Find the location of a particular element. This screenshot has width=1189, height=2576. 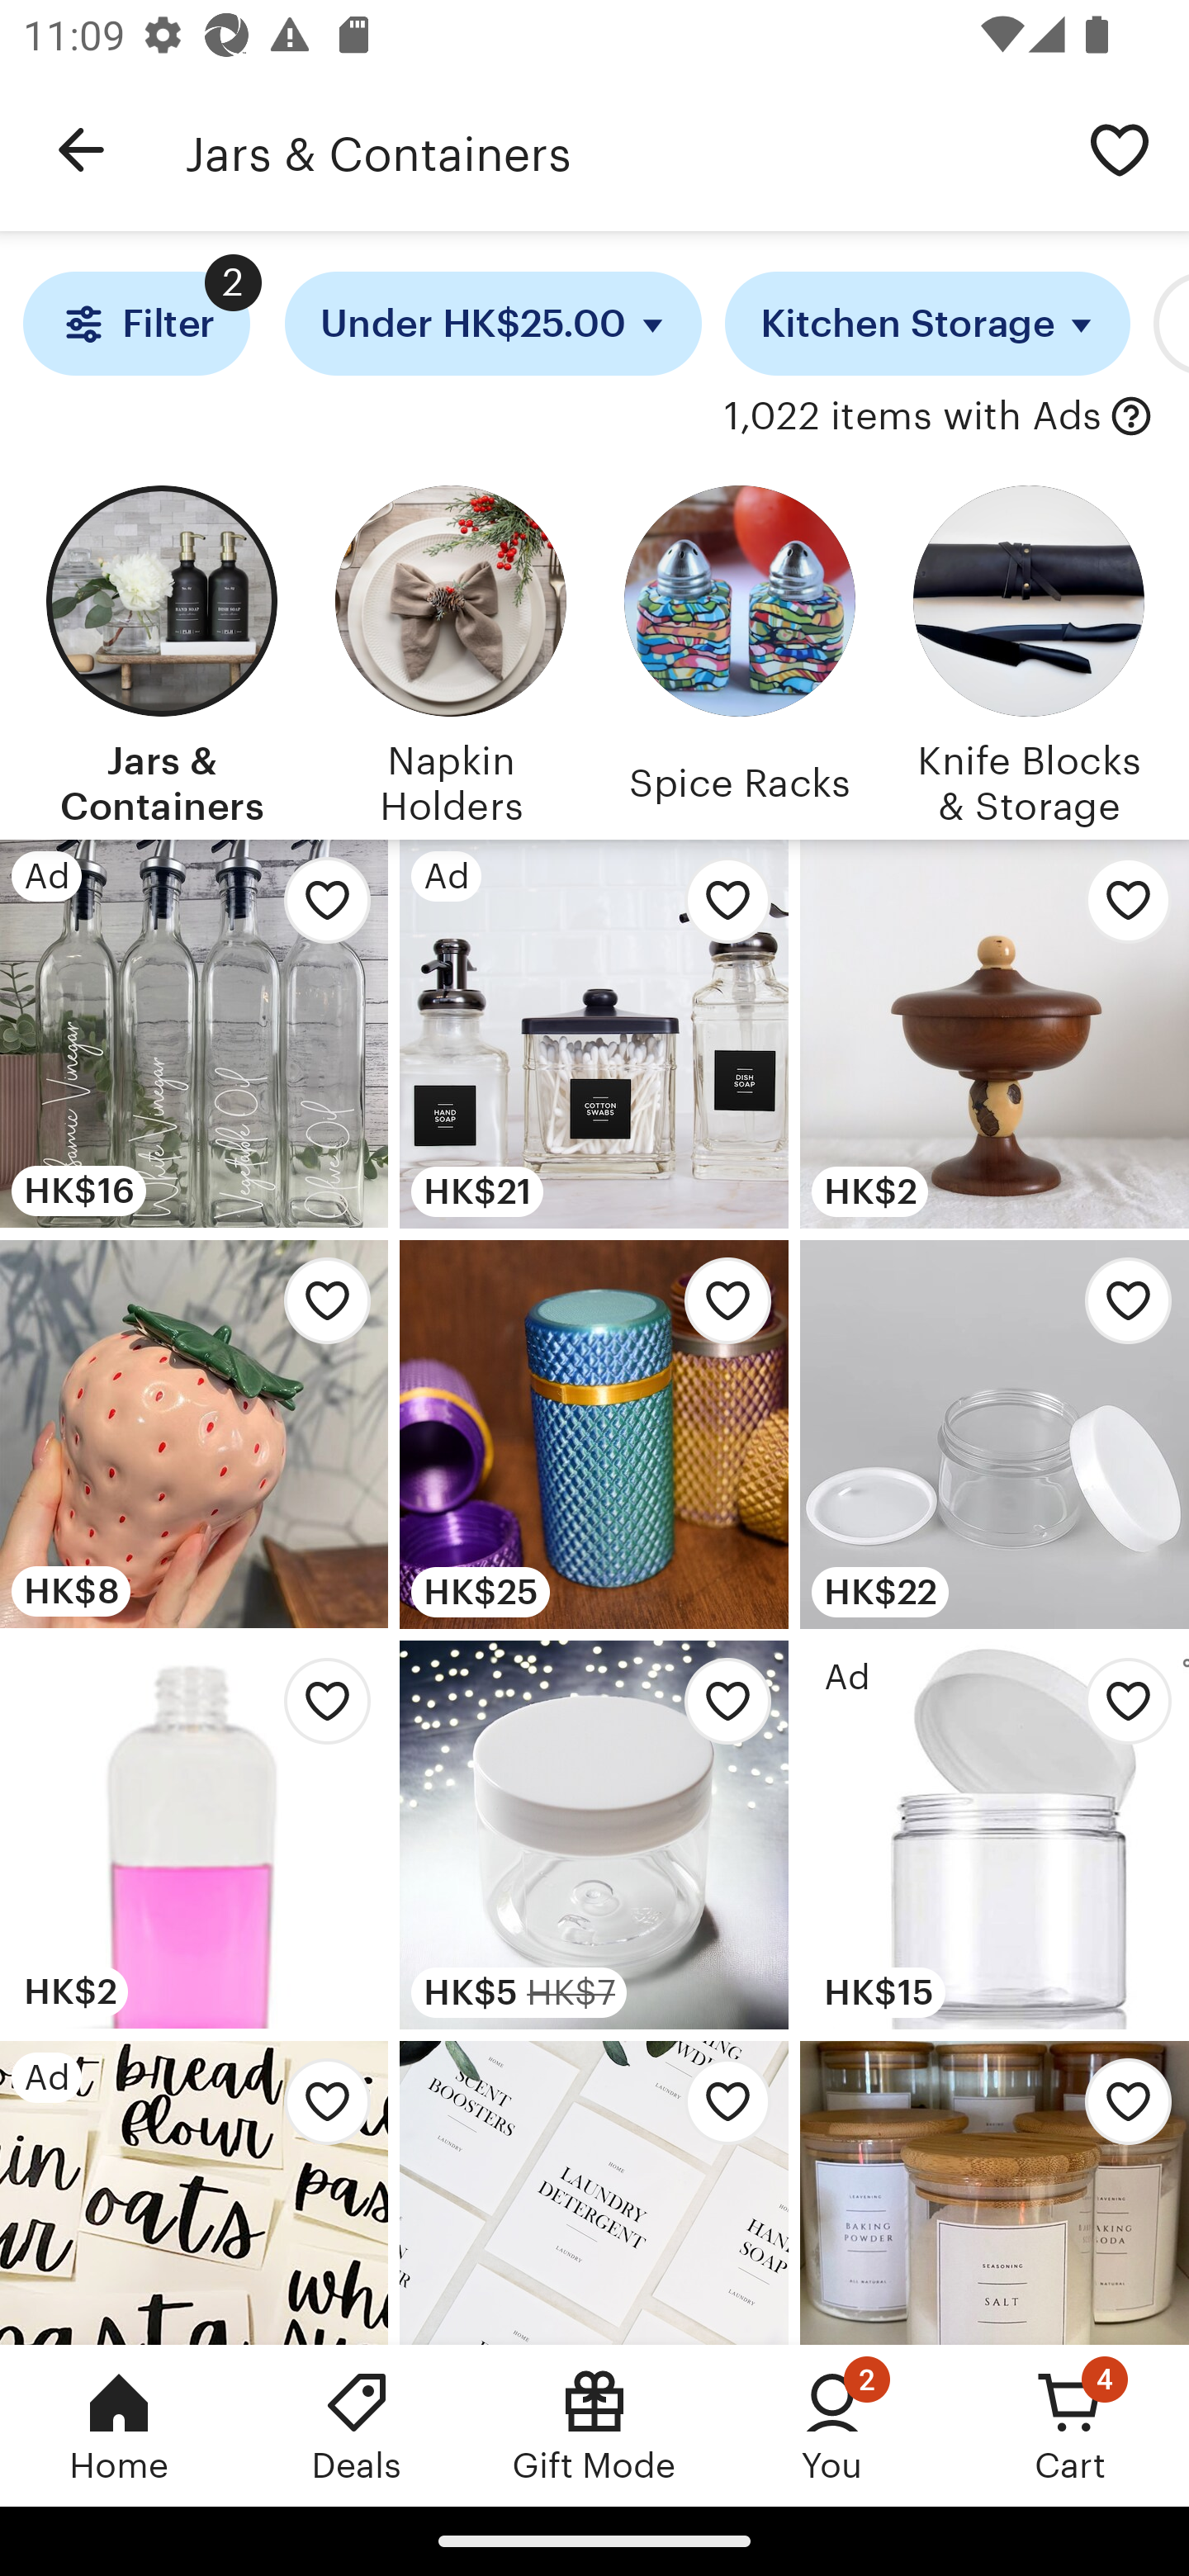

Spice Racks is located at coordinates (739, 651).